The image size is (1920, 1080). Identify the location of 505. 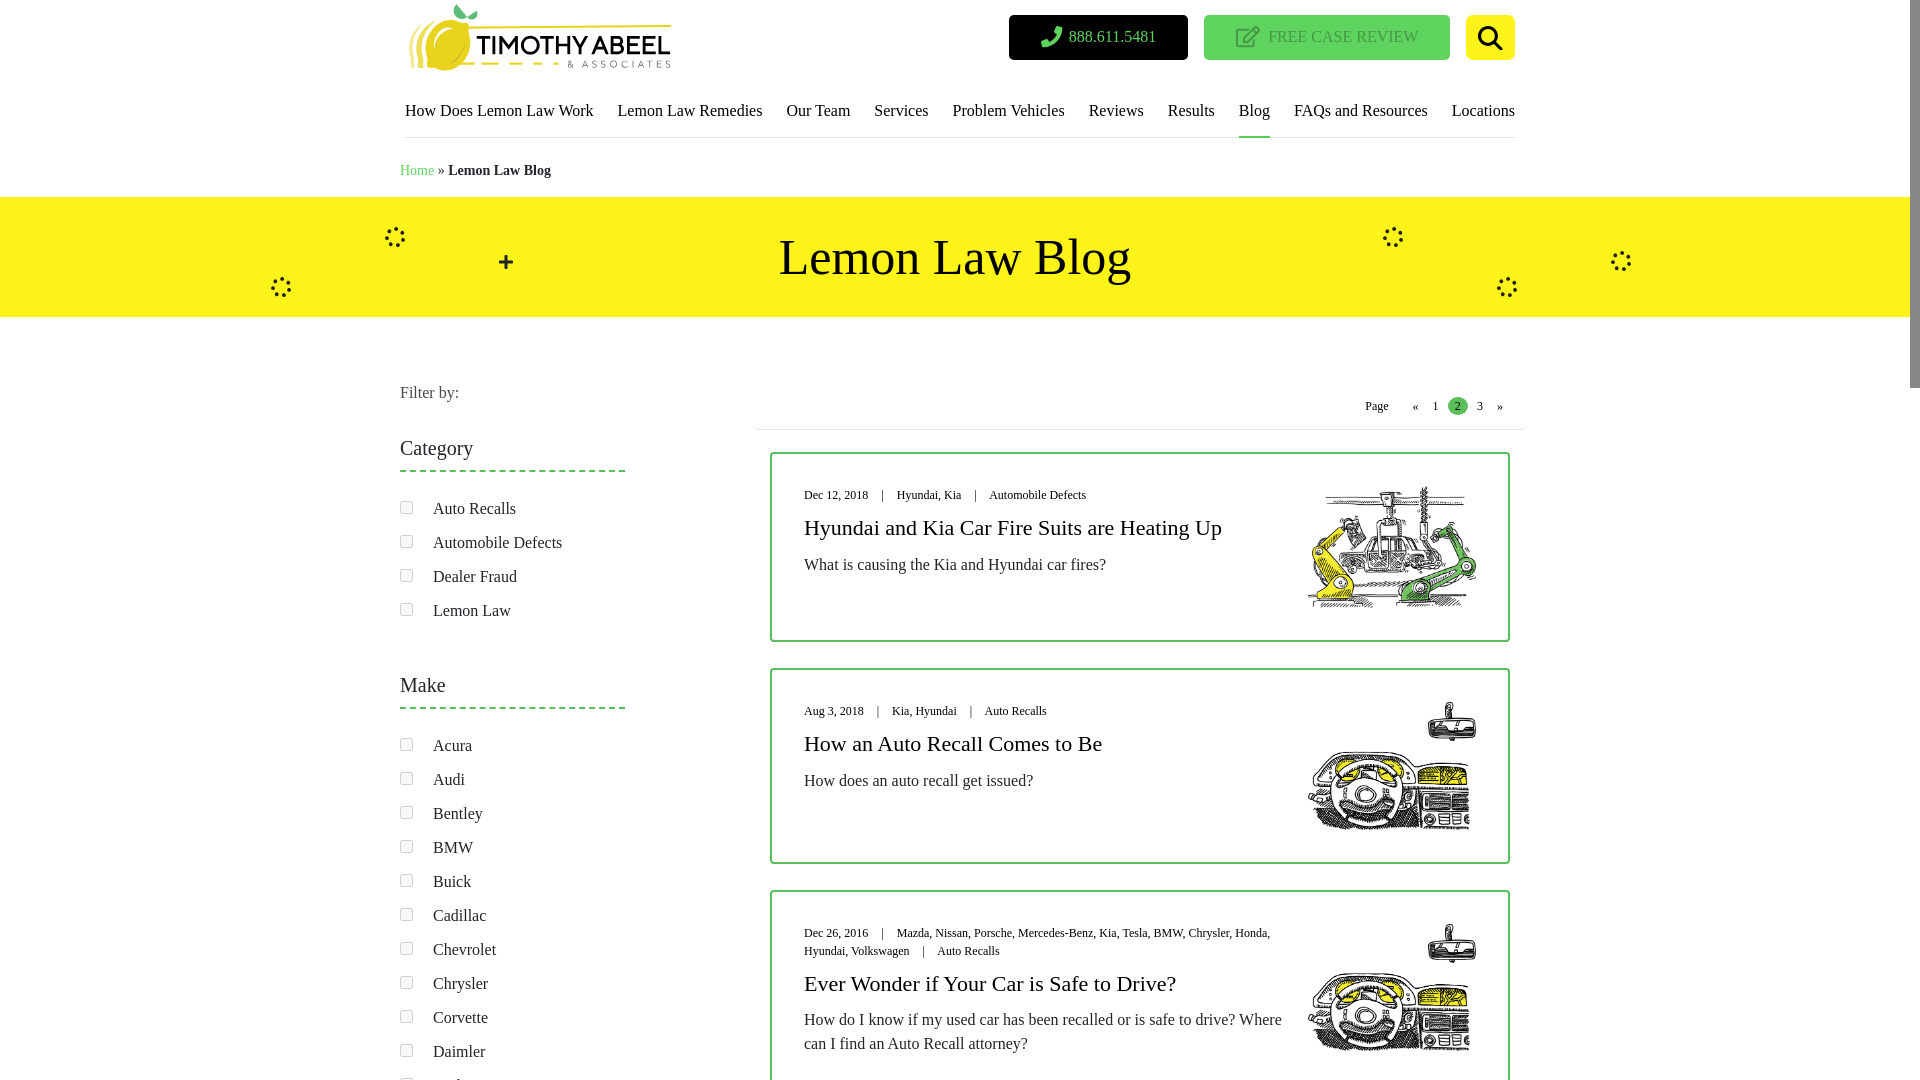
(406, 744).